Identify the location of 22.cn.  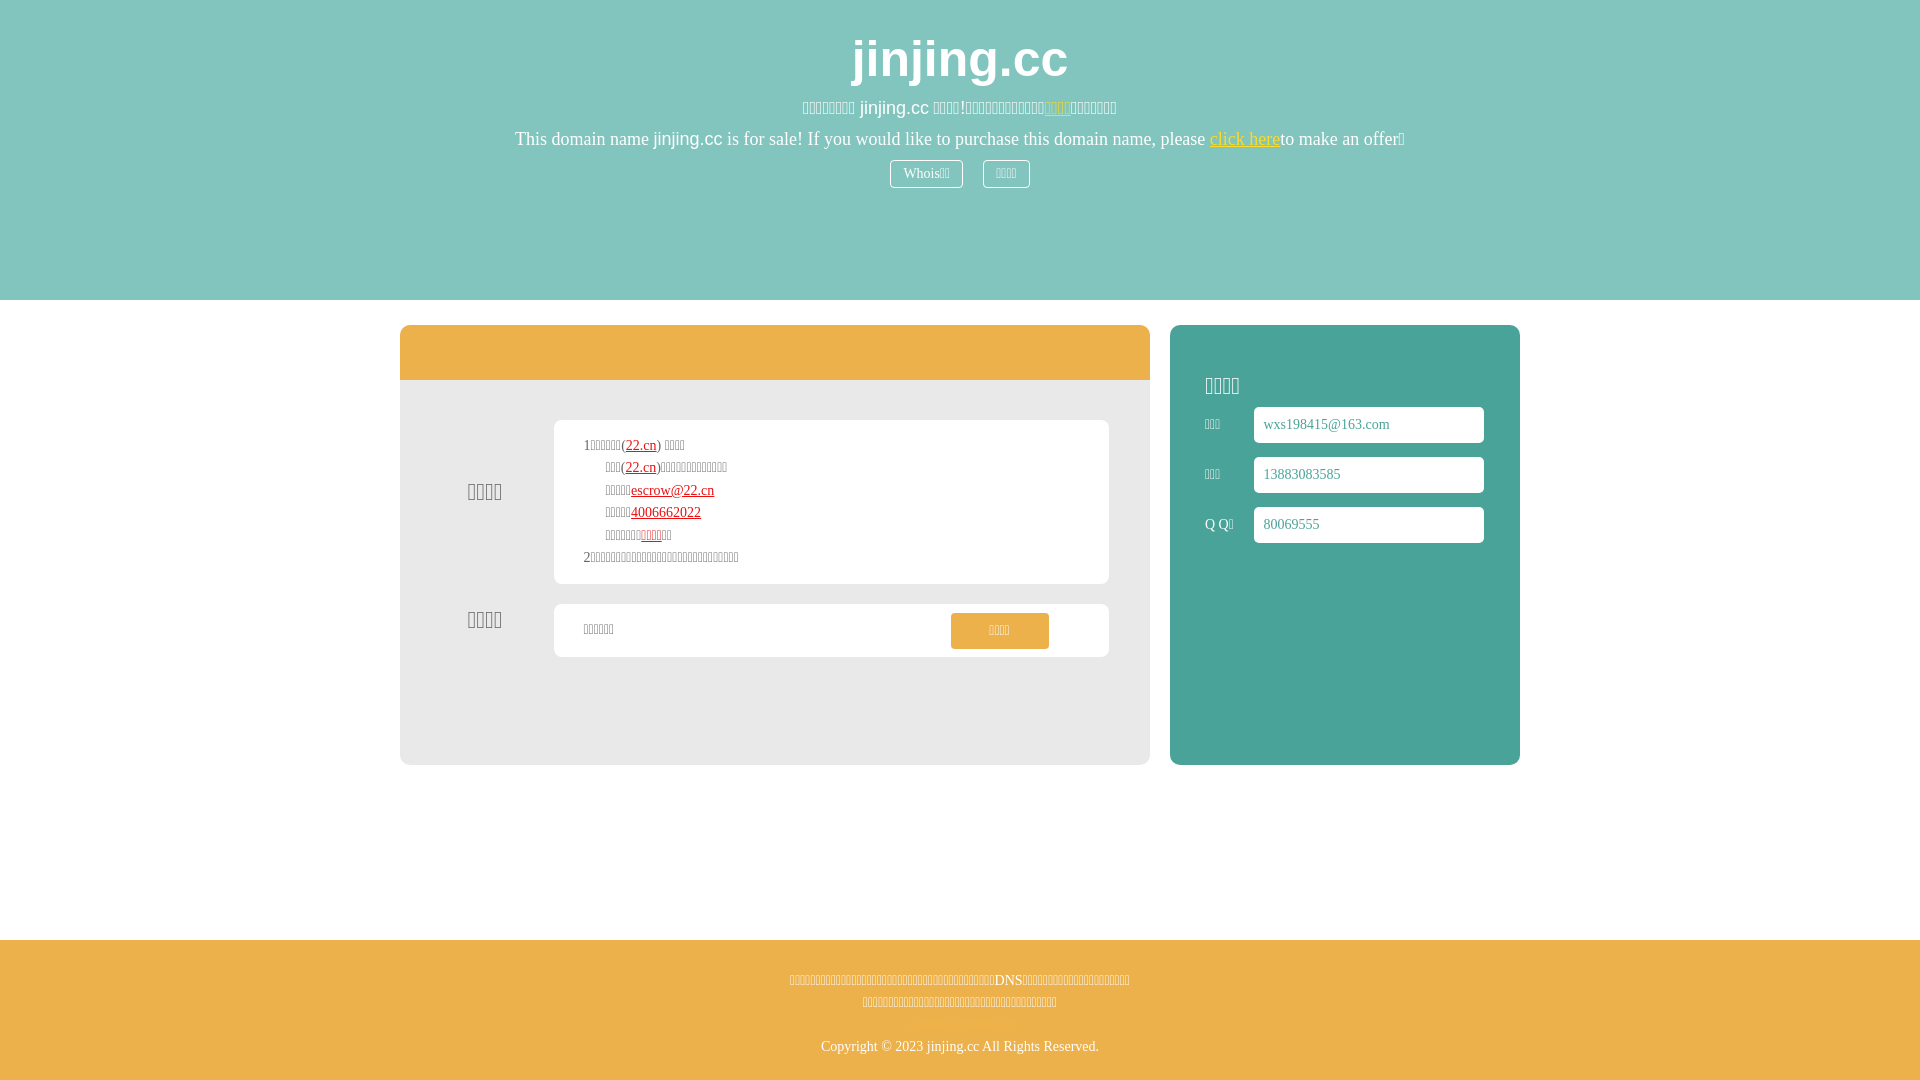
(642, 446).